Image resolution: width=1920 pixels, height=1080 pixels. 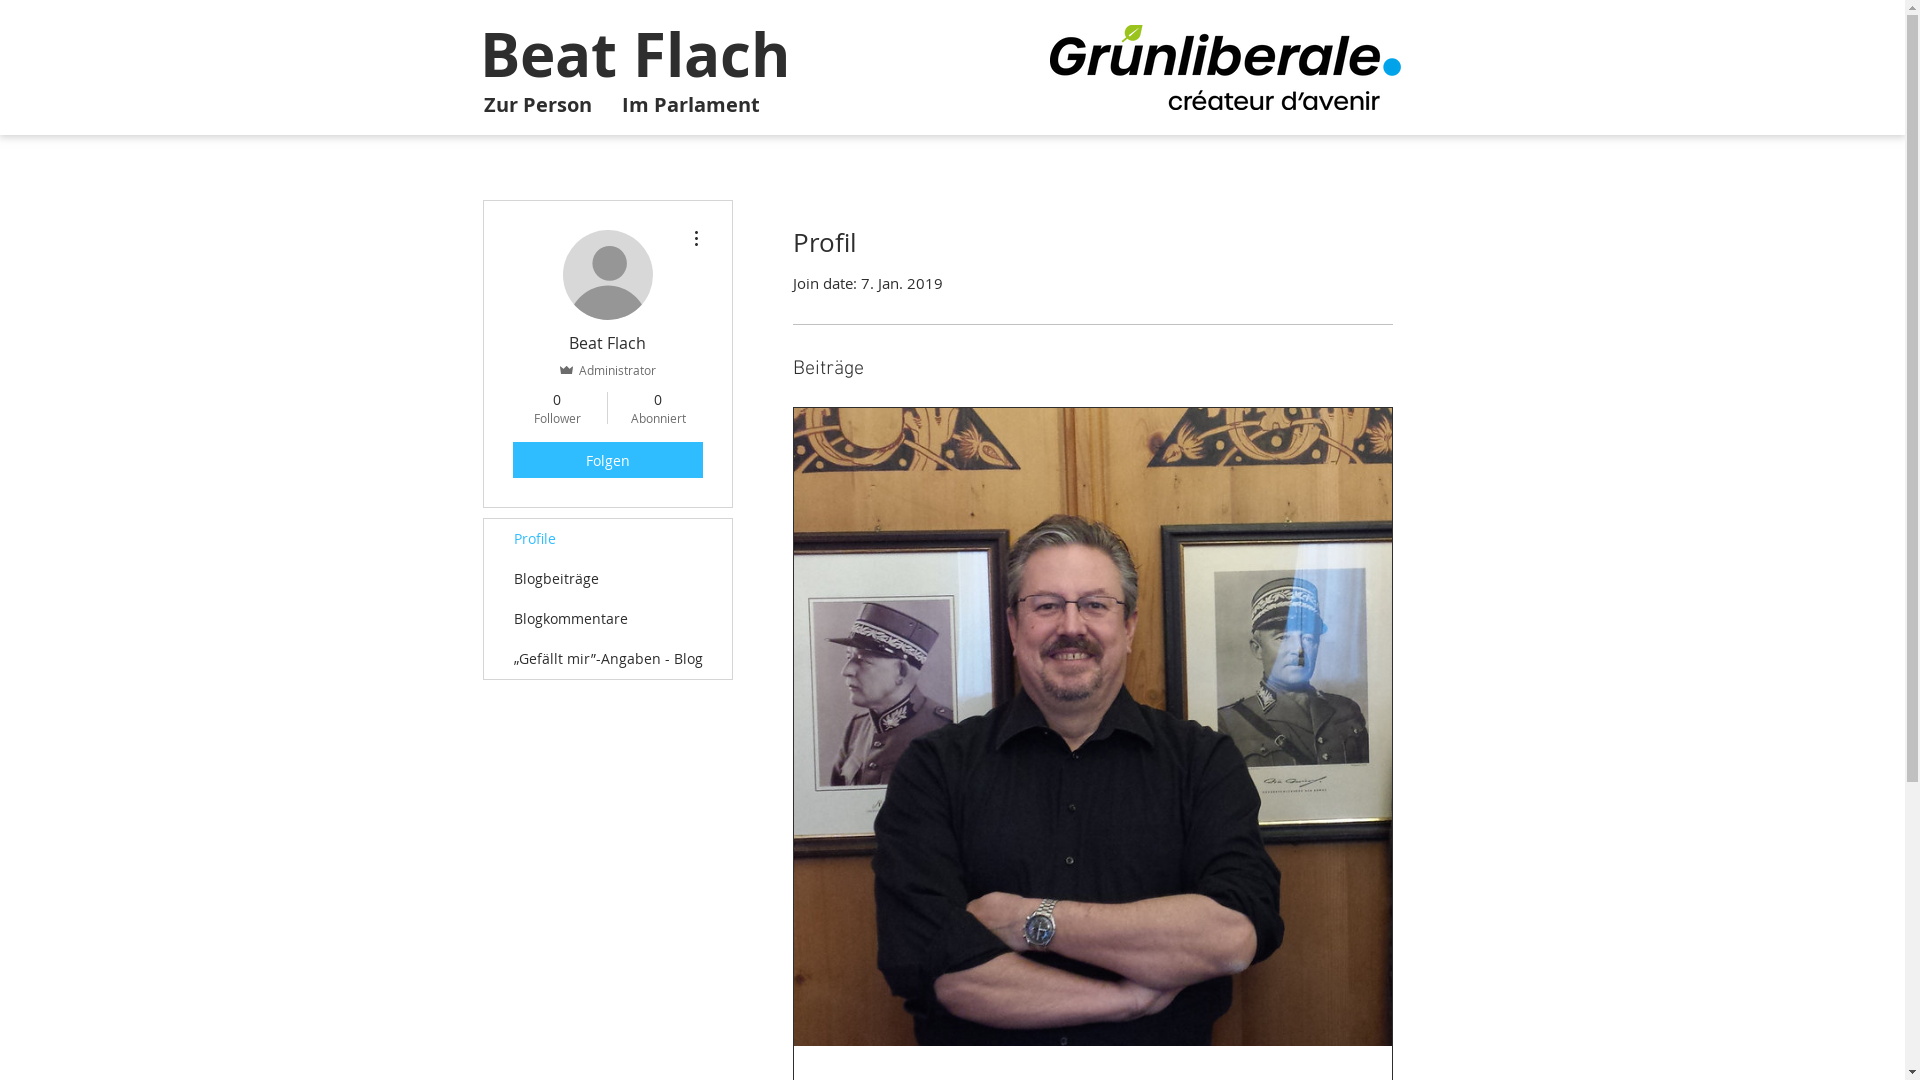 I want to click on Im Parlament, so click(x=690, y=105).